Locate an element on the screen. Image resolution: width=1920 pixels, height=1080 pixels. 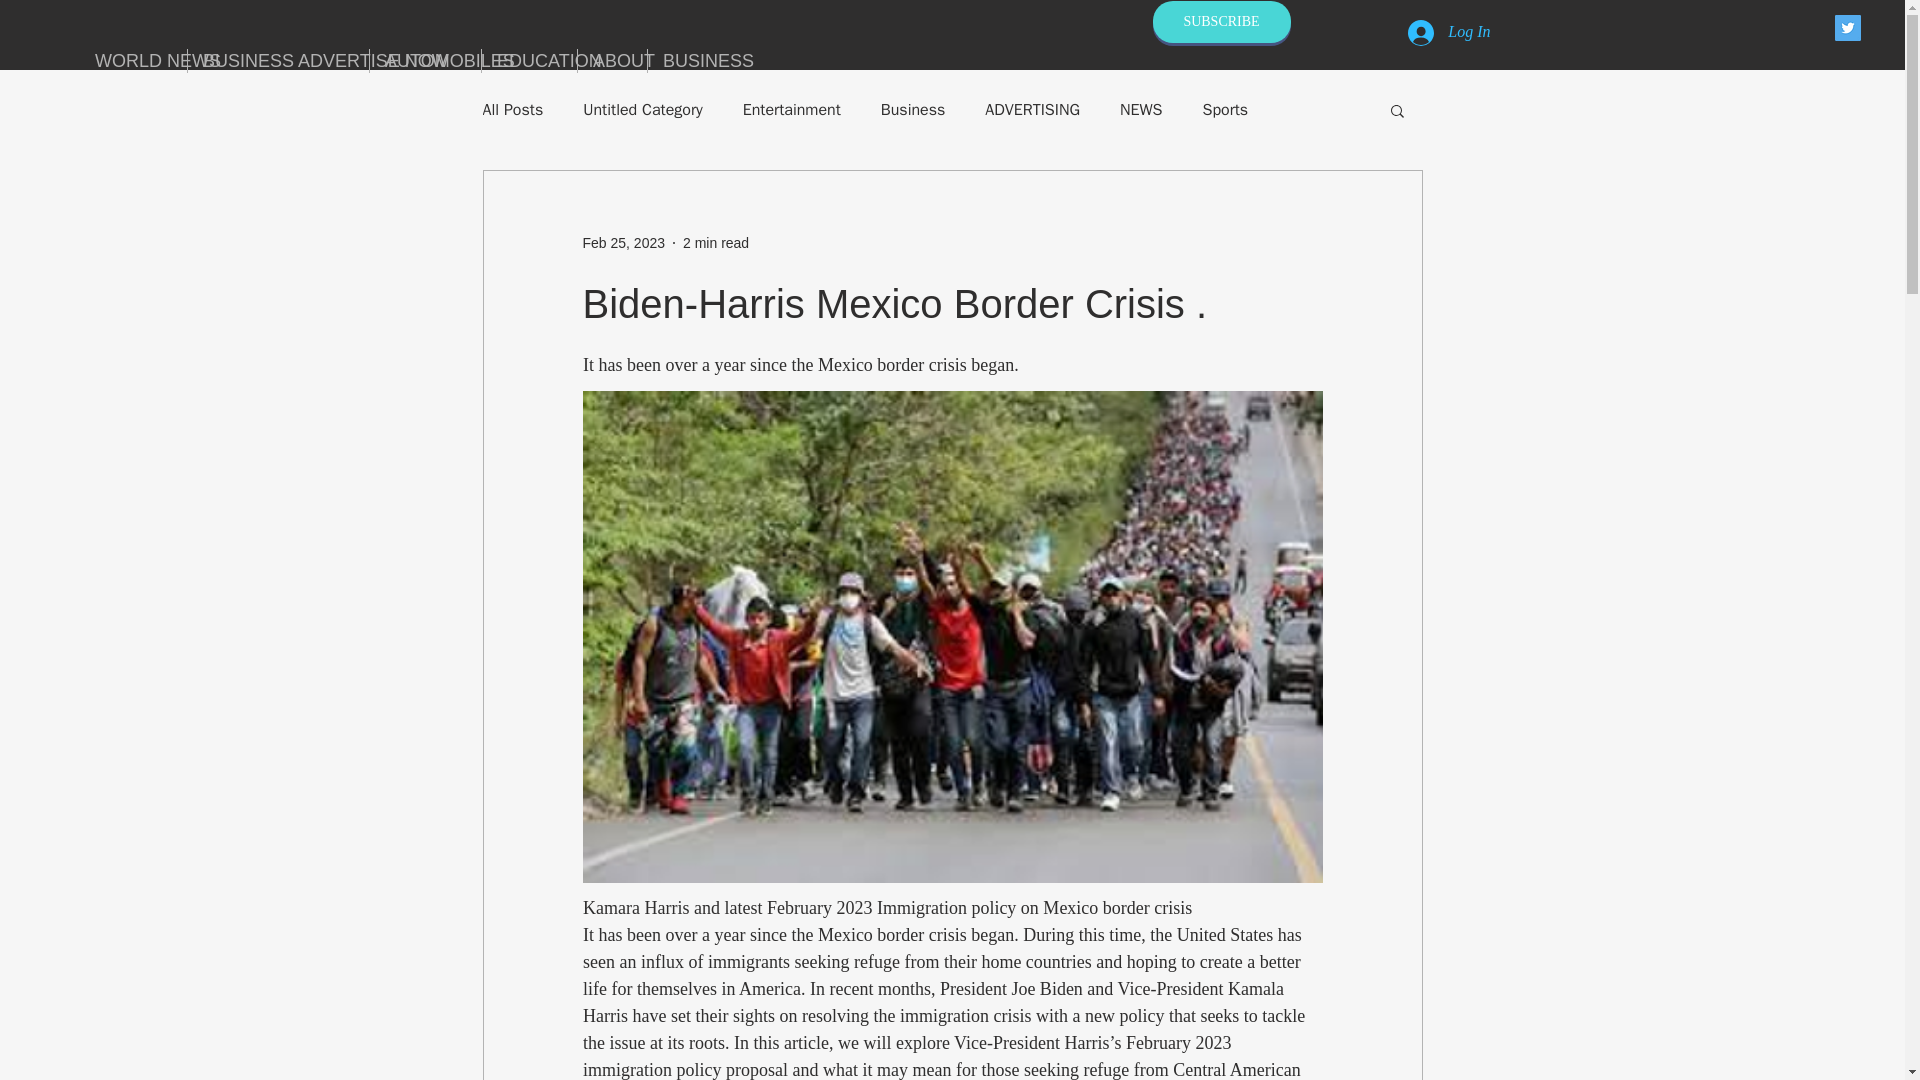
WORLD NEWS is located at coordinates (133, 60).